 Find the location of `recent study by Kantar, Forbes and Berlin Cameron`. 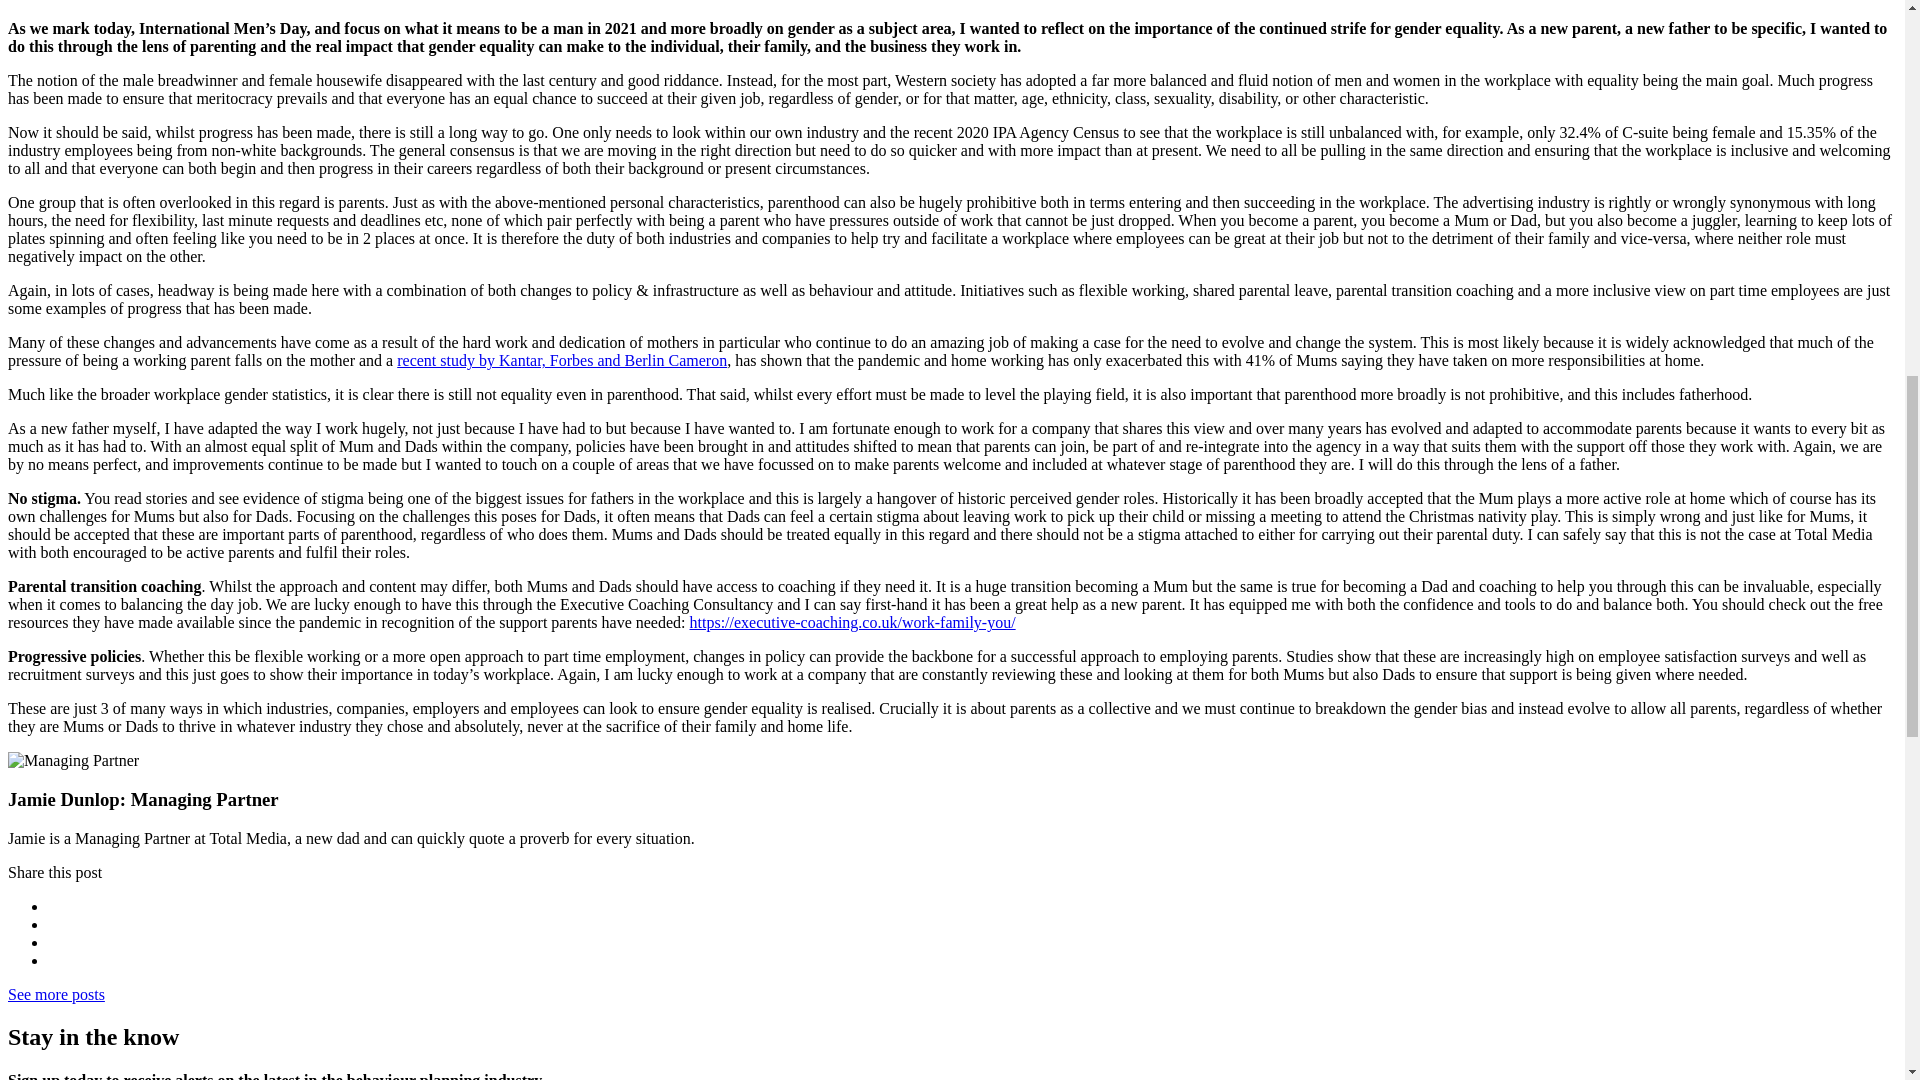

recent study by Kantar, Forbes and Berlin Cameron is located at coordinates (562, 360).